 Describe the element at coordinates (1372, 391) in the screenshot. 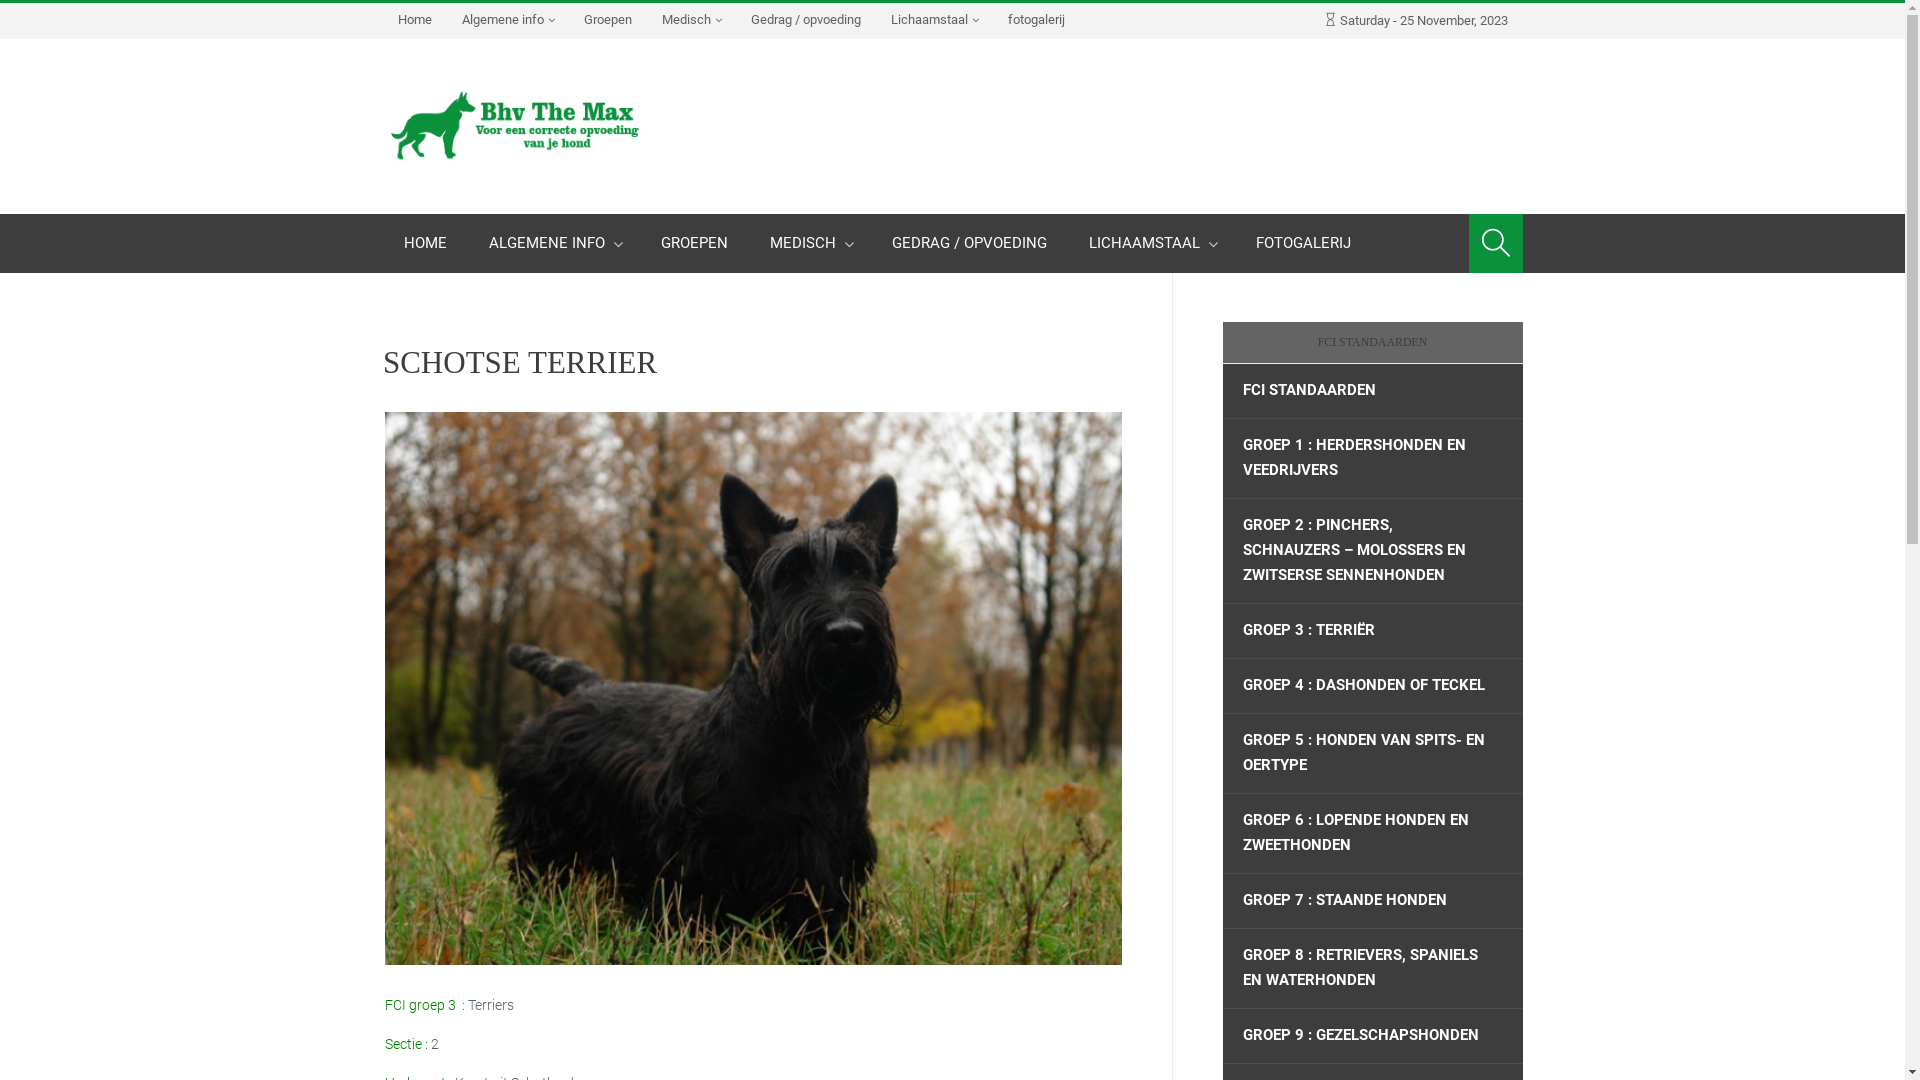

I see `FCI STANDAARDEN` at that location.